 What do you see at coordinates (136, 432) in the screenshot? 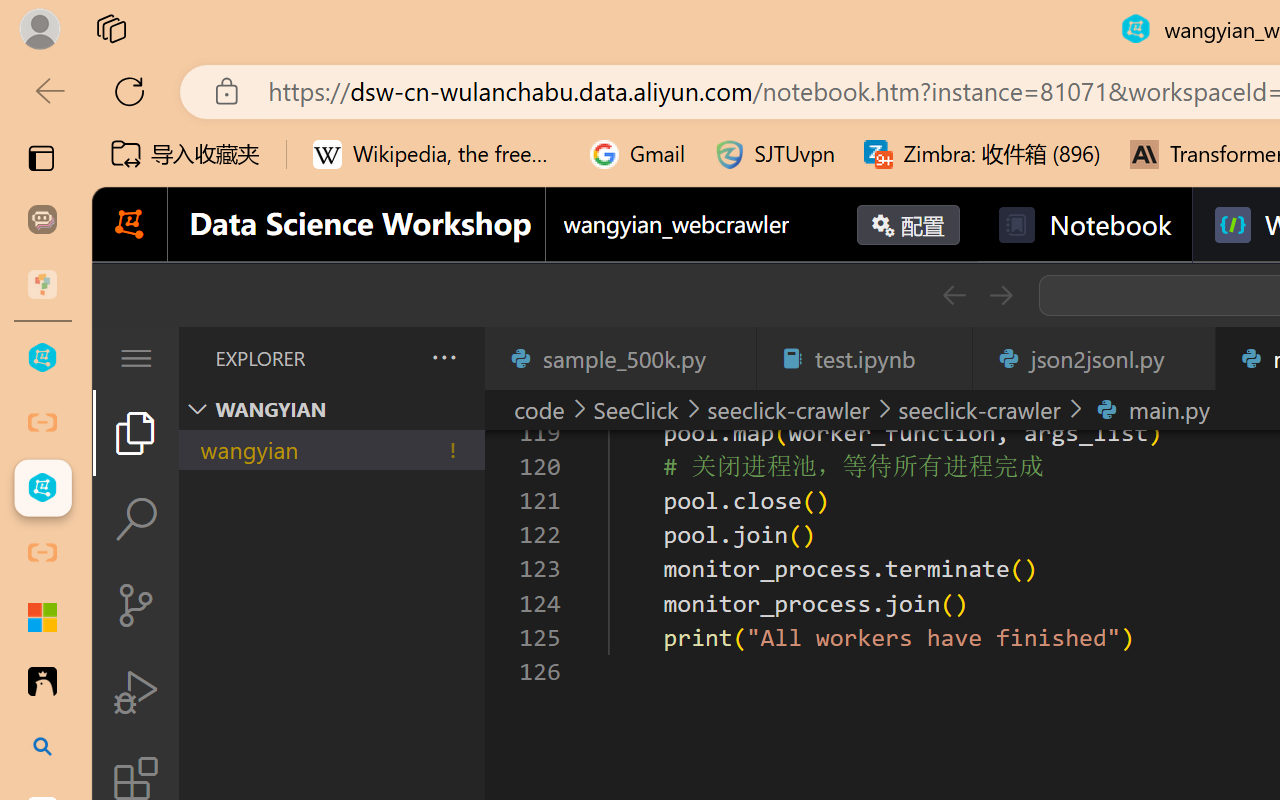
I see `Explorer (Ctrl+Shift+E)` at bounding box center [136, 432].